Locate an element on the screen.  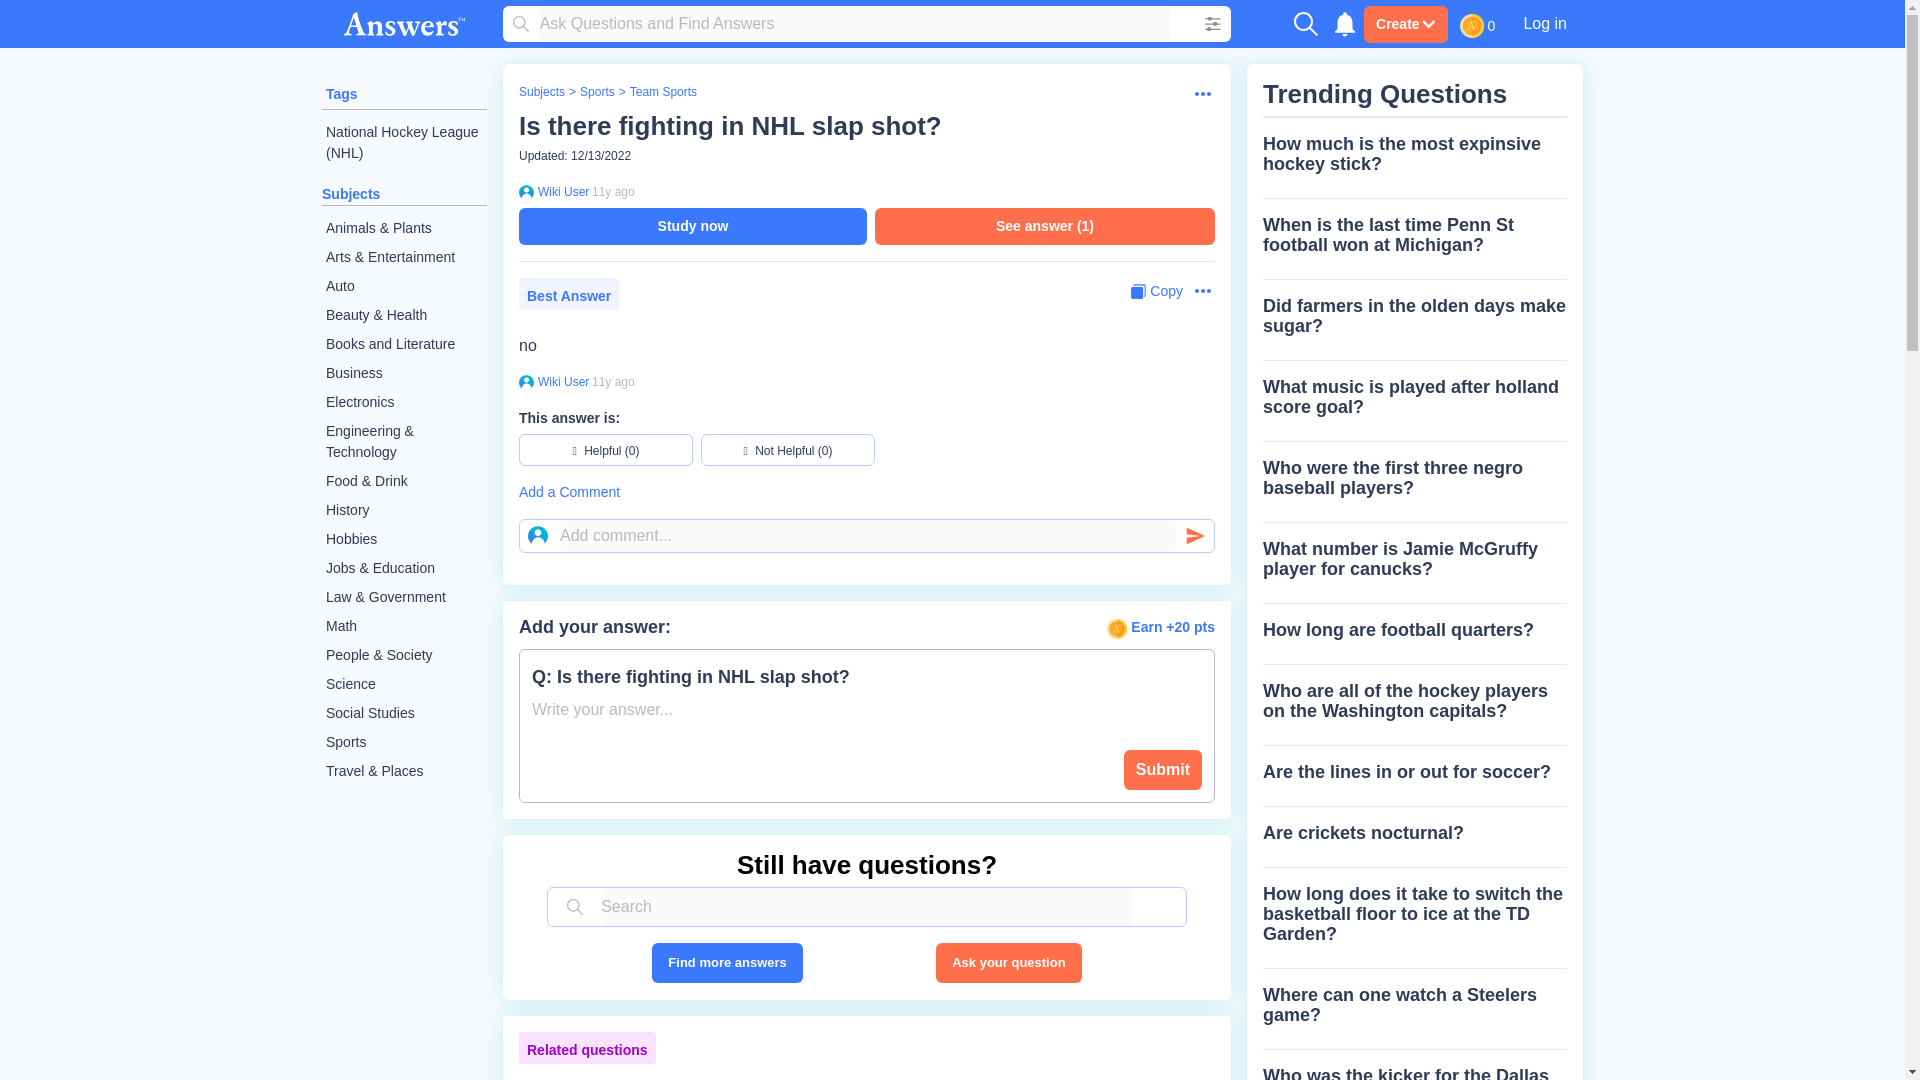
Auto is located at coordinates (404, 286).